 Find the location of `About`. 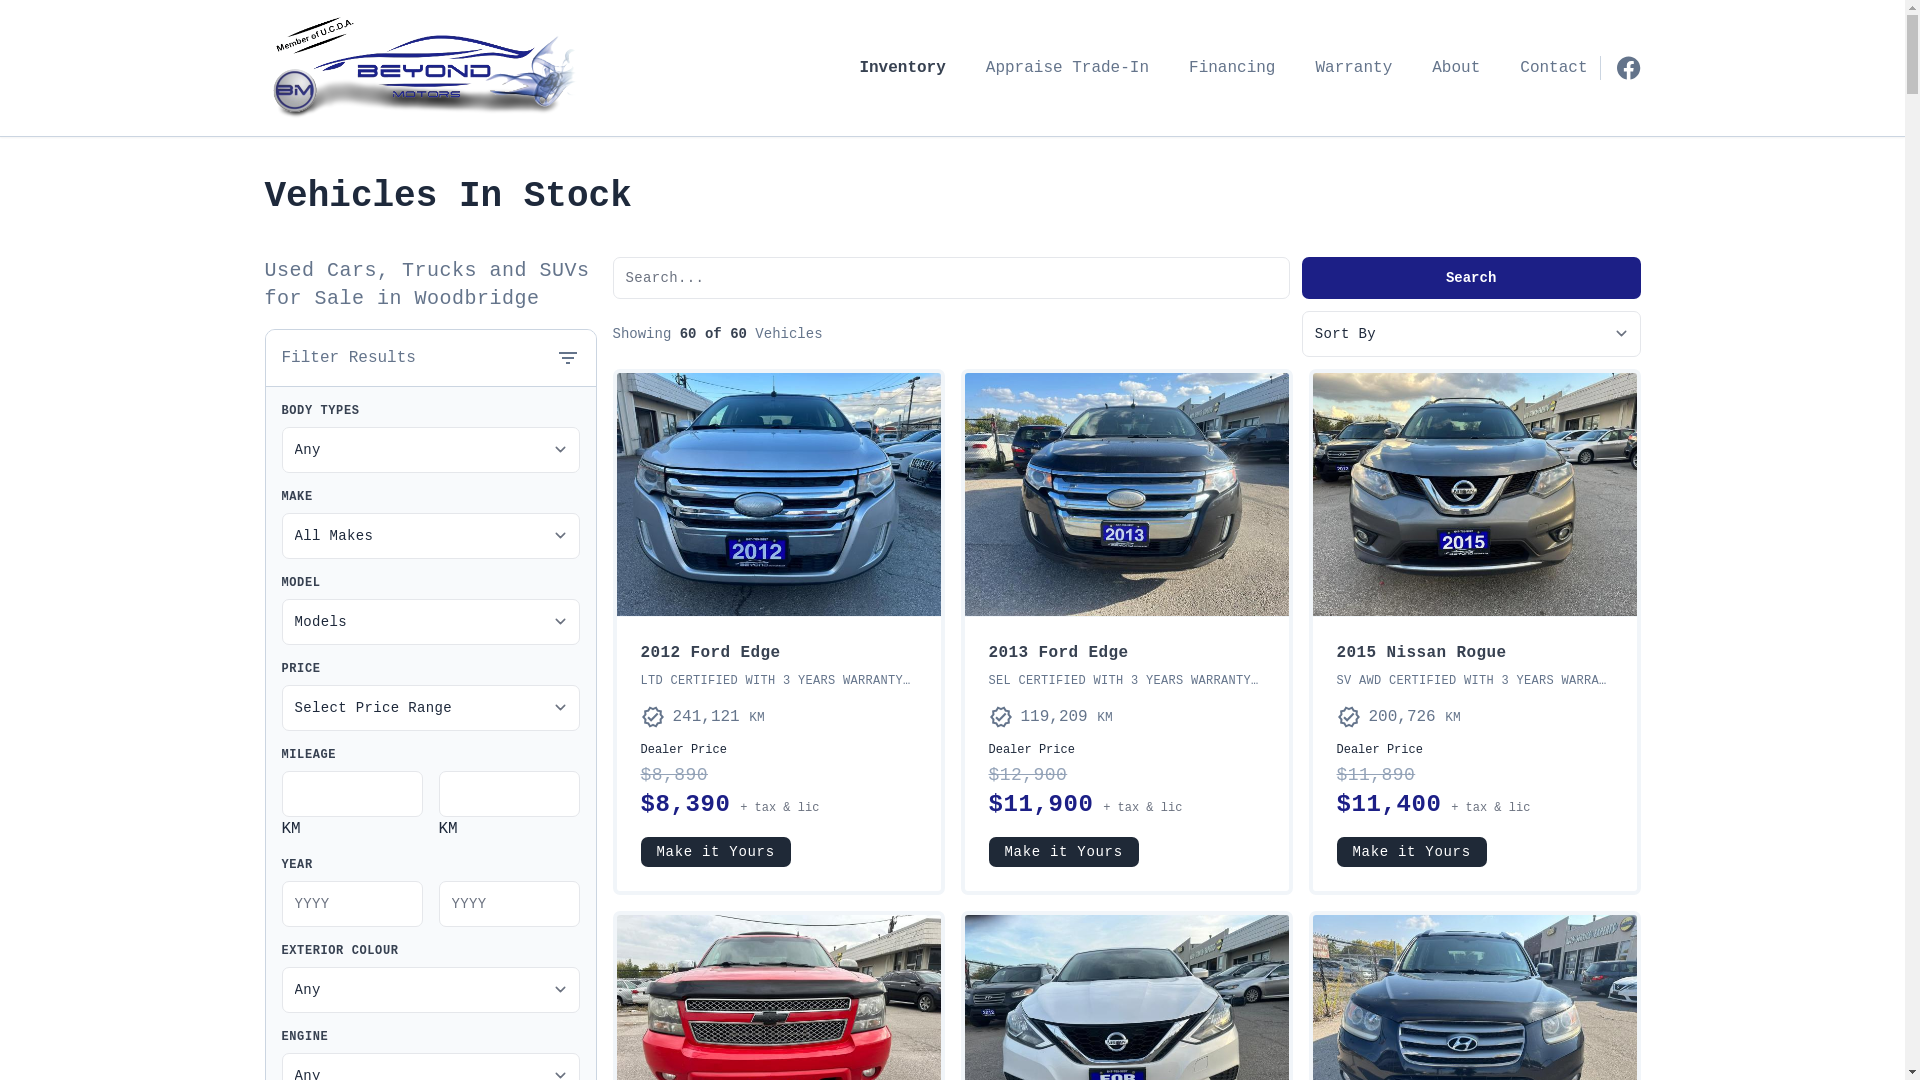

About is located at coordinates (1456, 68).